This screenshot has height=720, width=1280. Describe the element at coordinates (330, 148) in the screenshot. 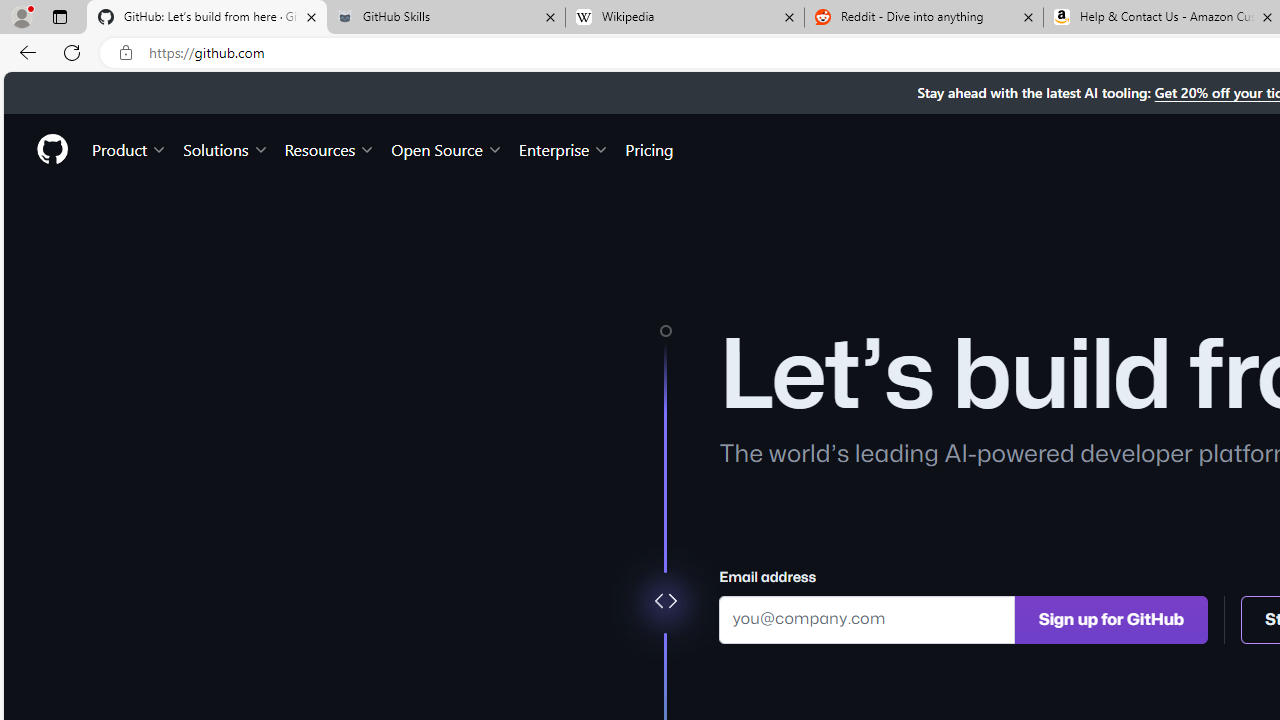

I see `Resources` at that location.